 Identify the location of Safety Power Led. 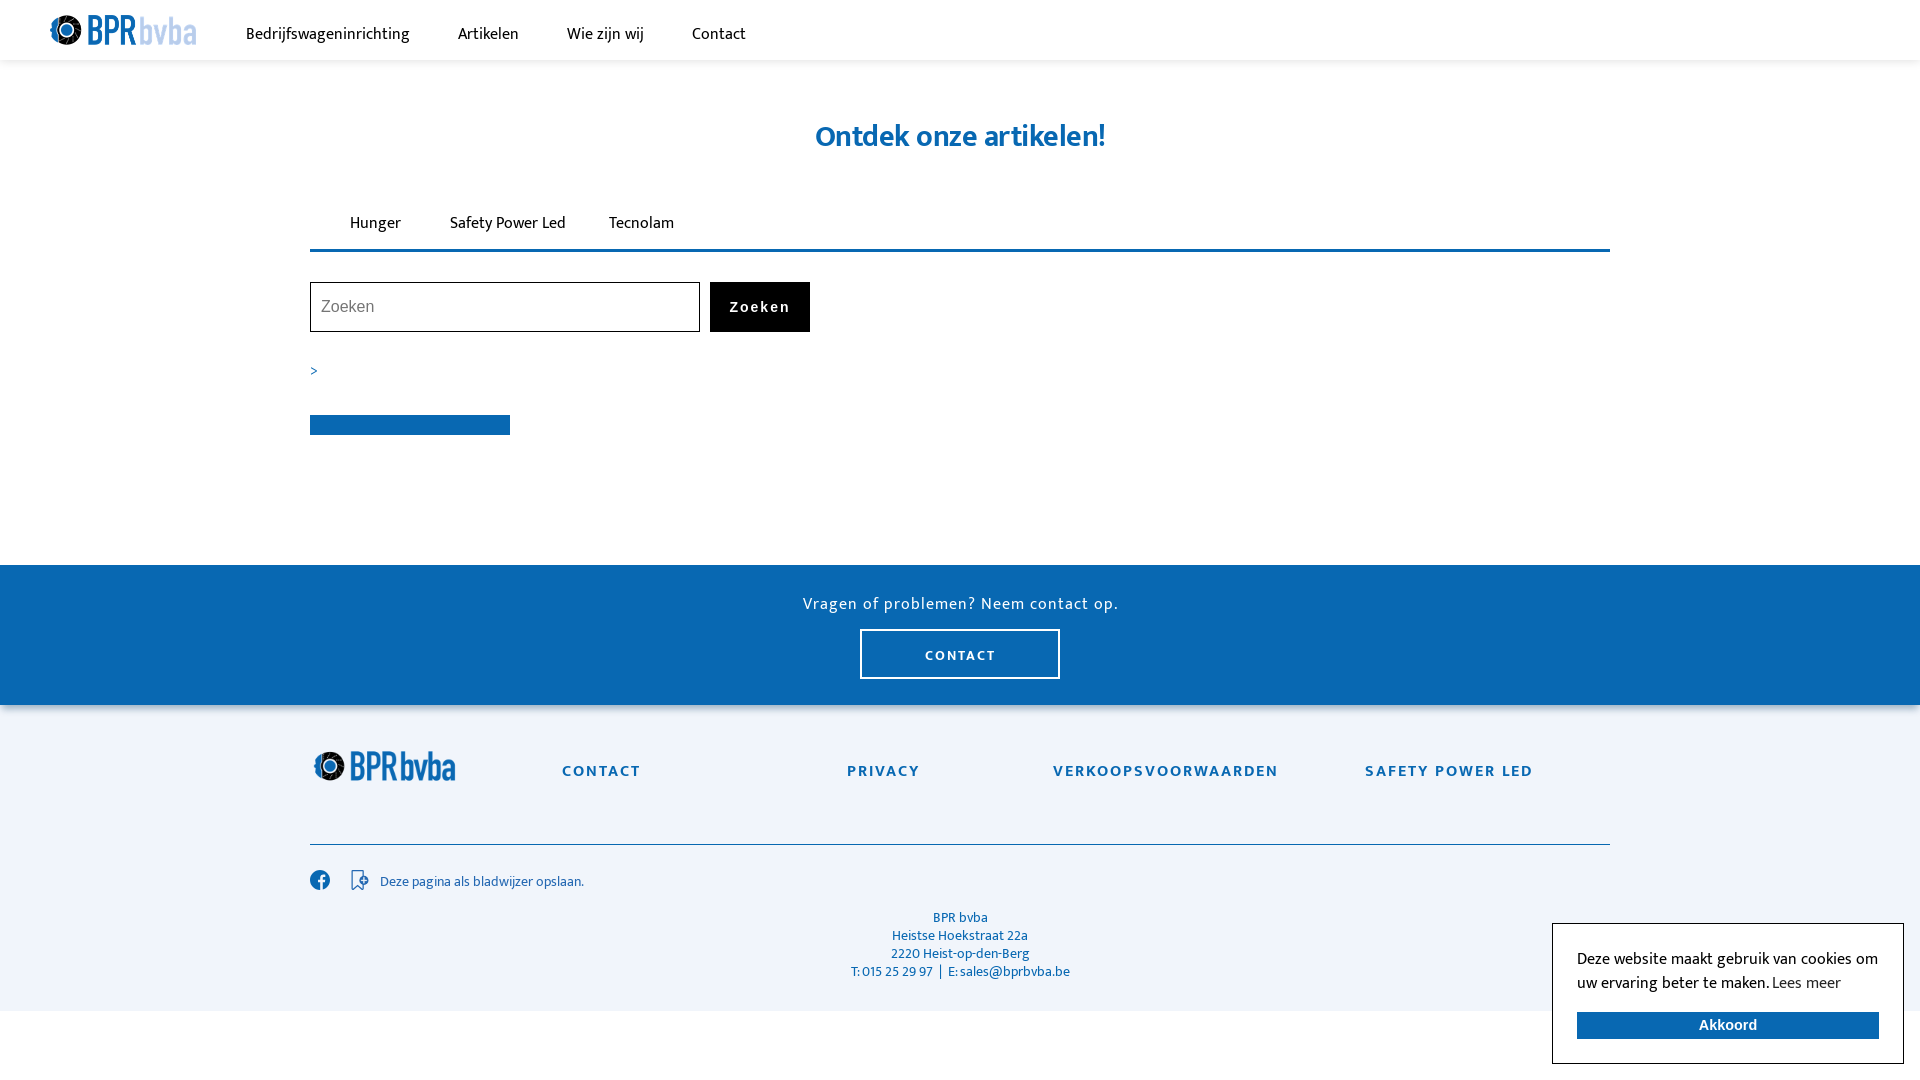
(508, 224).